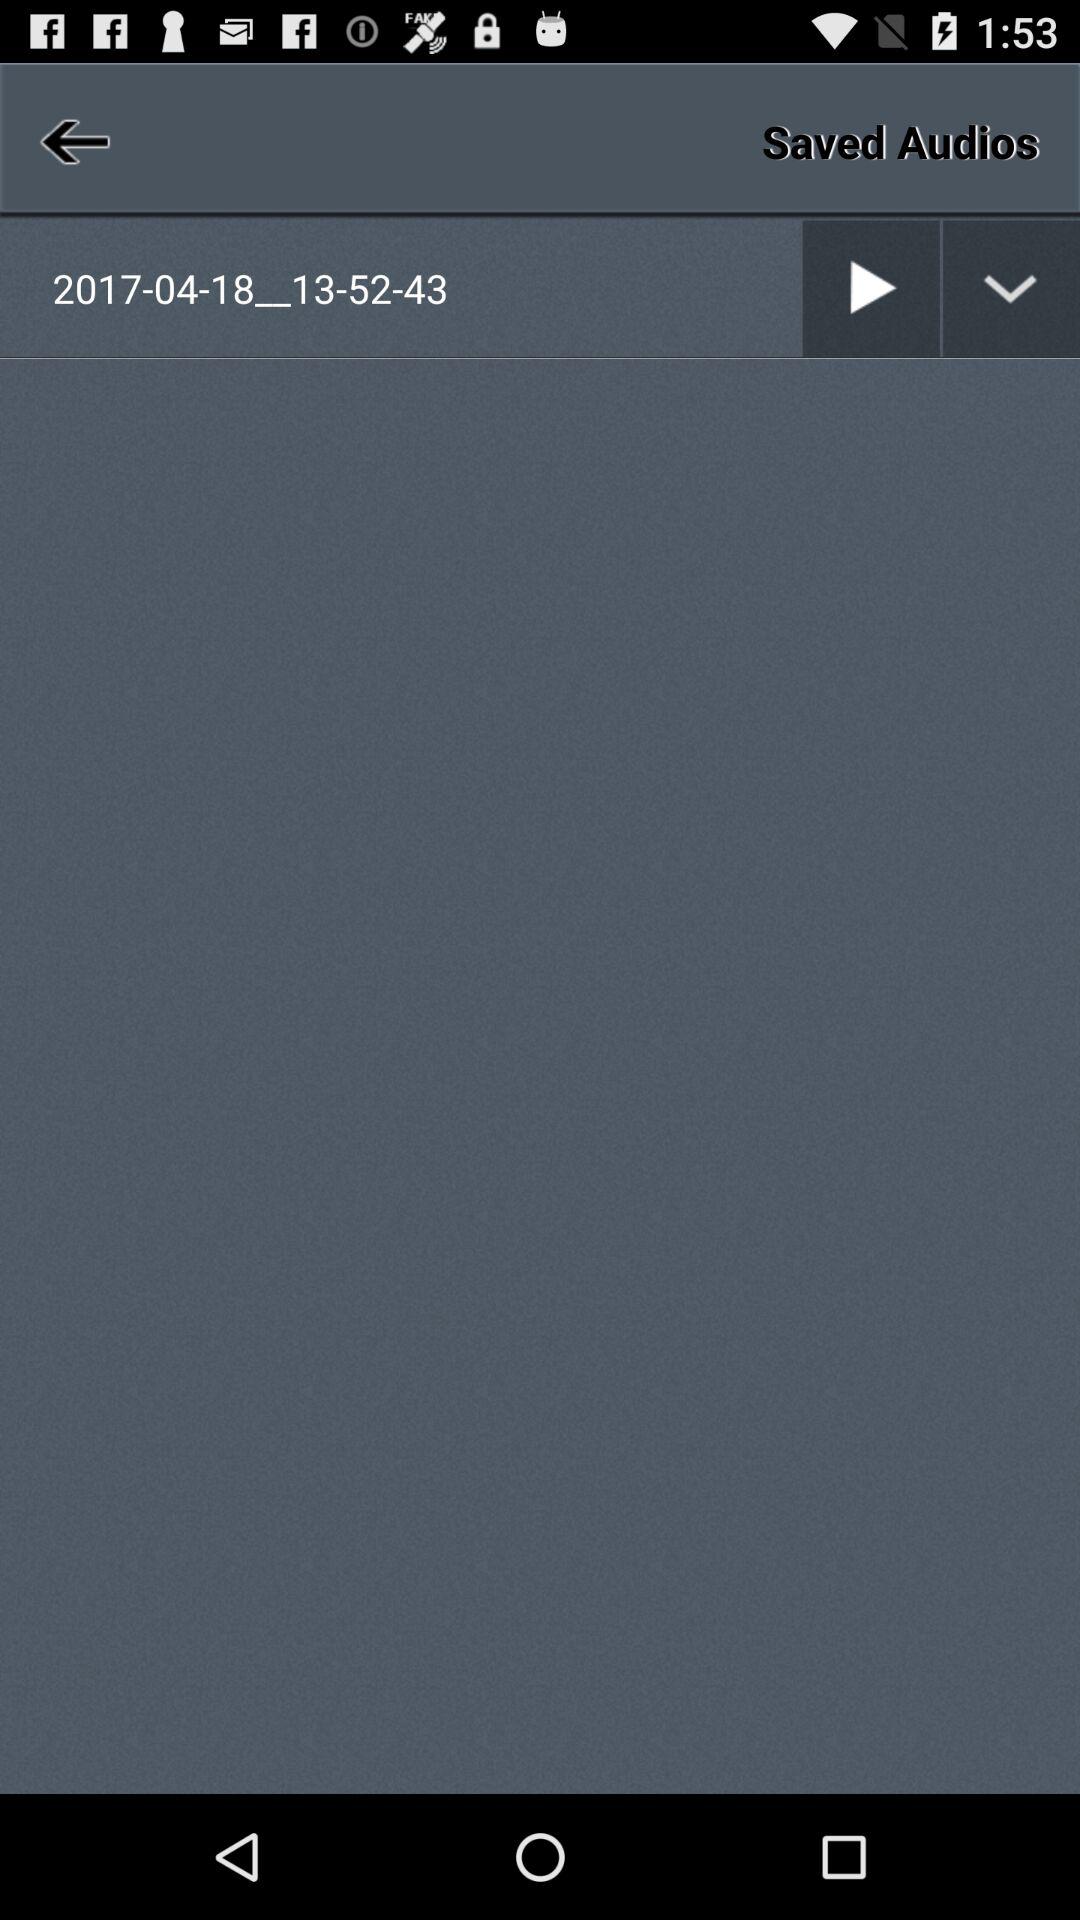 The width and height of the screenshot is (1080, 1920). I want to click on play, so click(871, 288).